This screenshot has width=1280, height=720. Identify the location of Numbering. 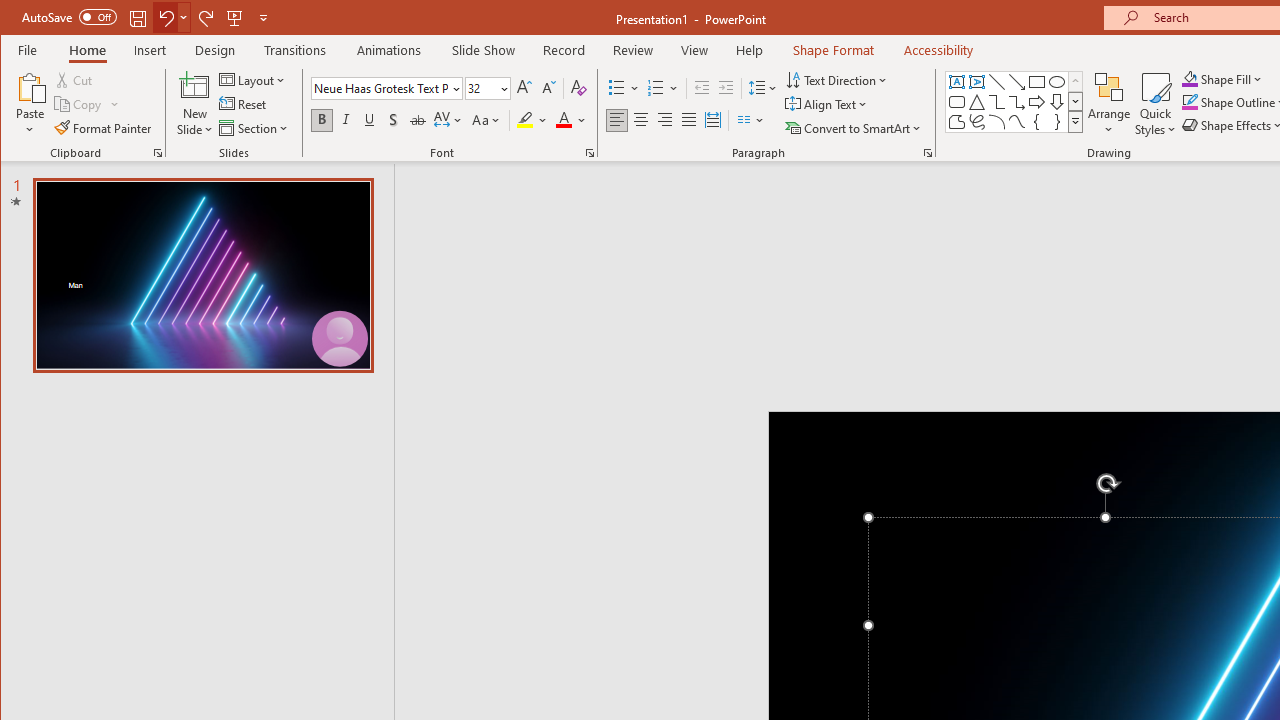
(656, 88).